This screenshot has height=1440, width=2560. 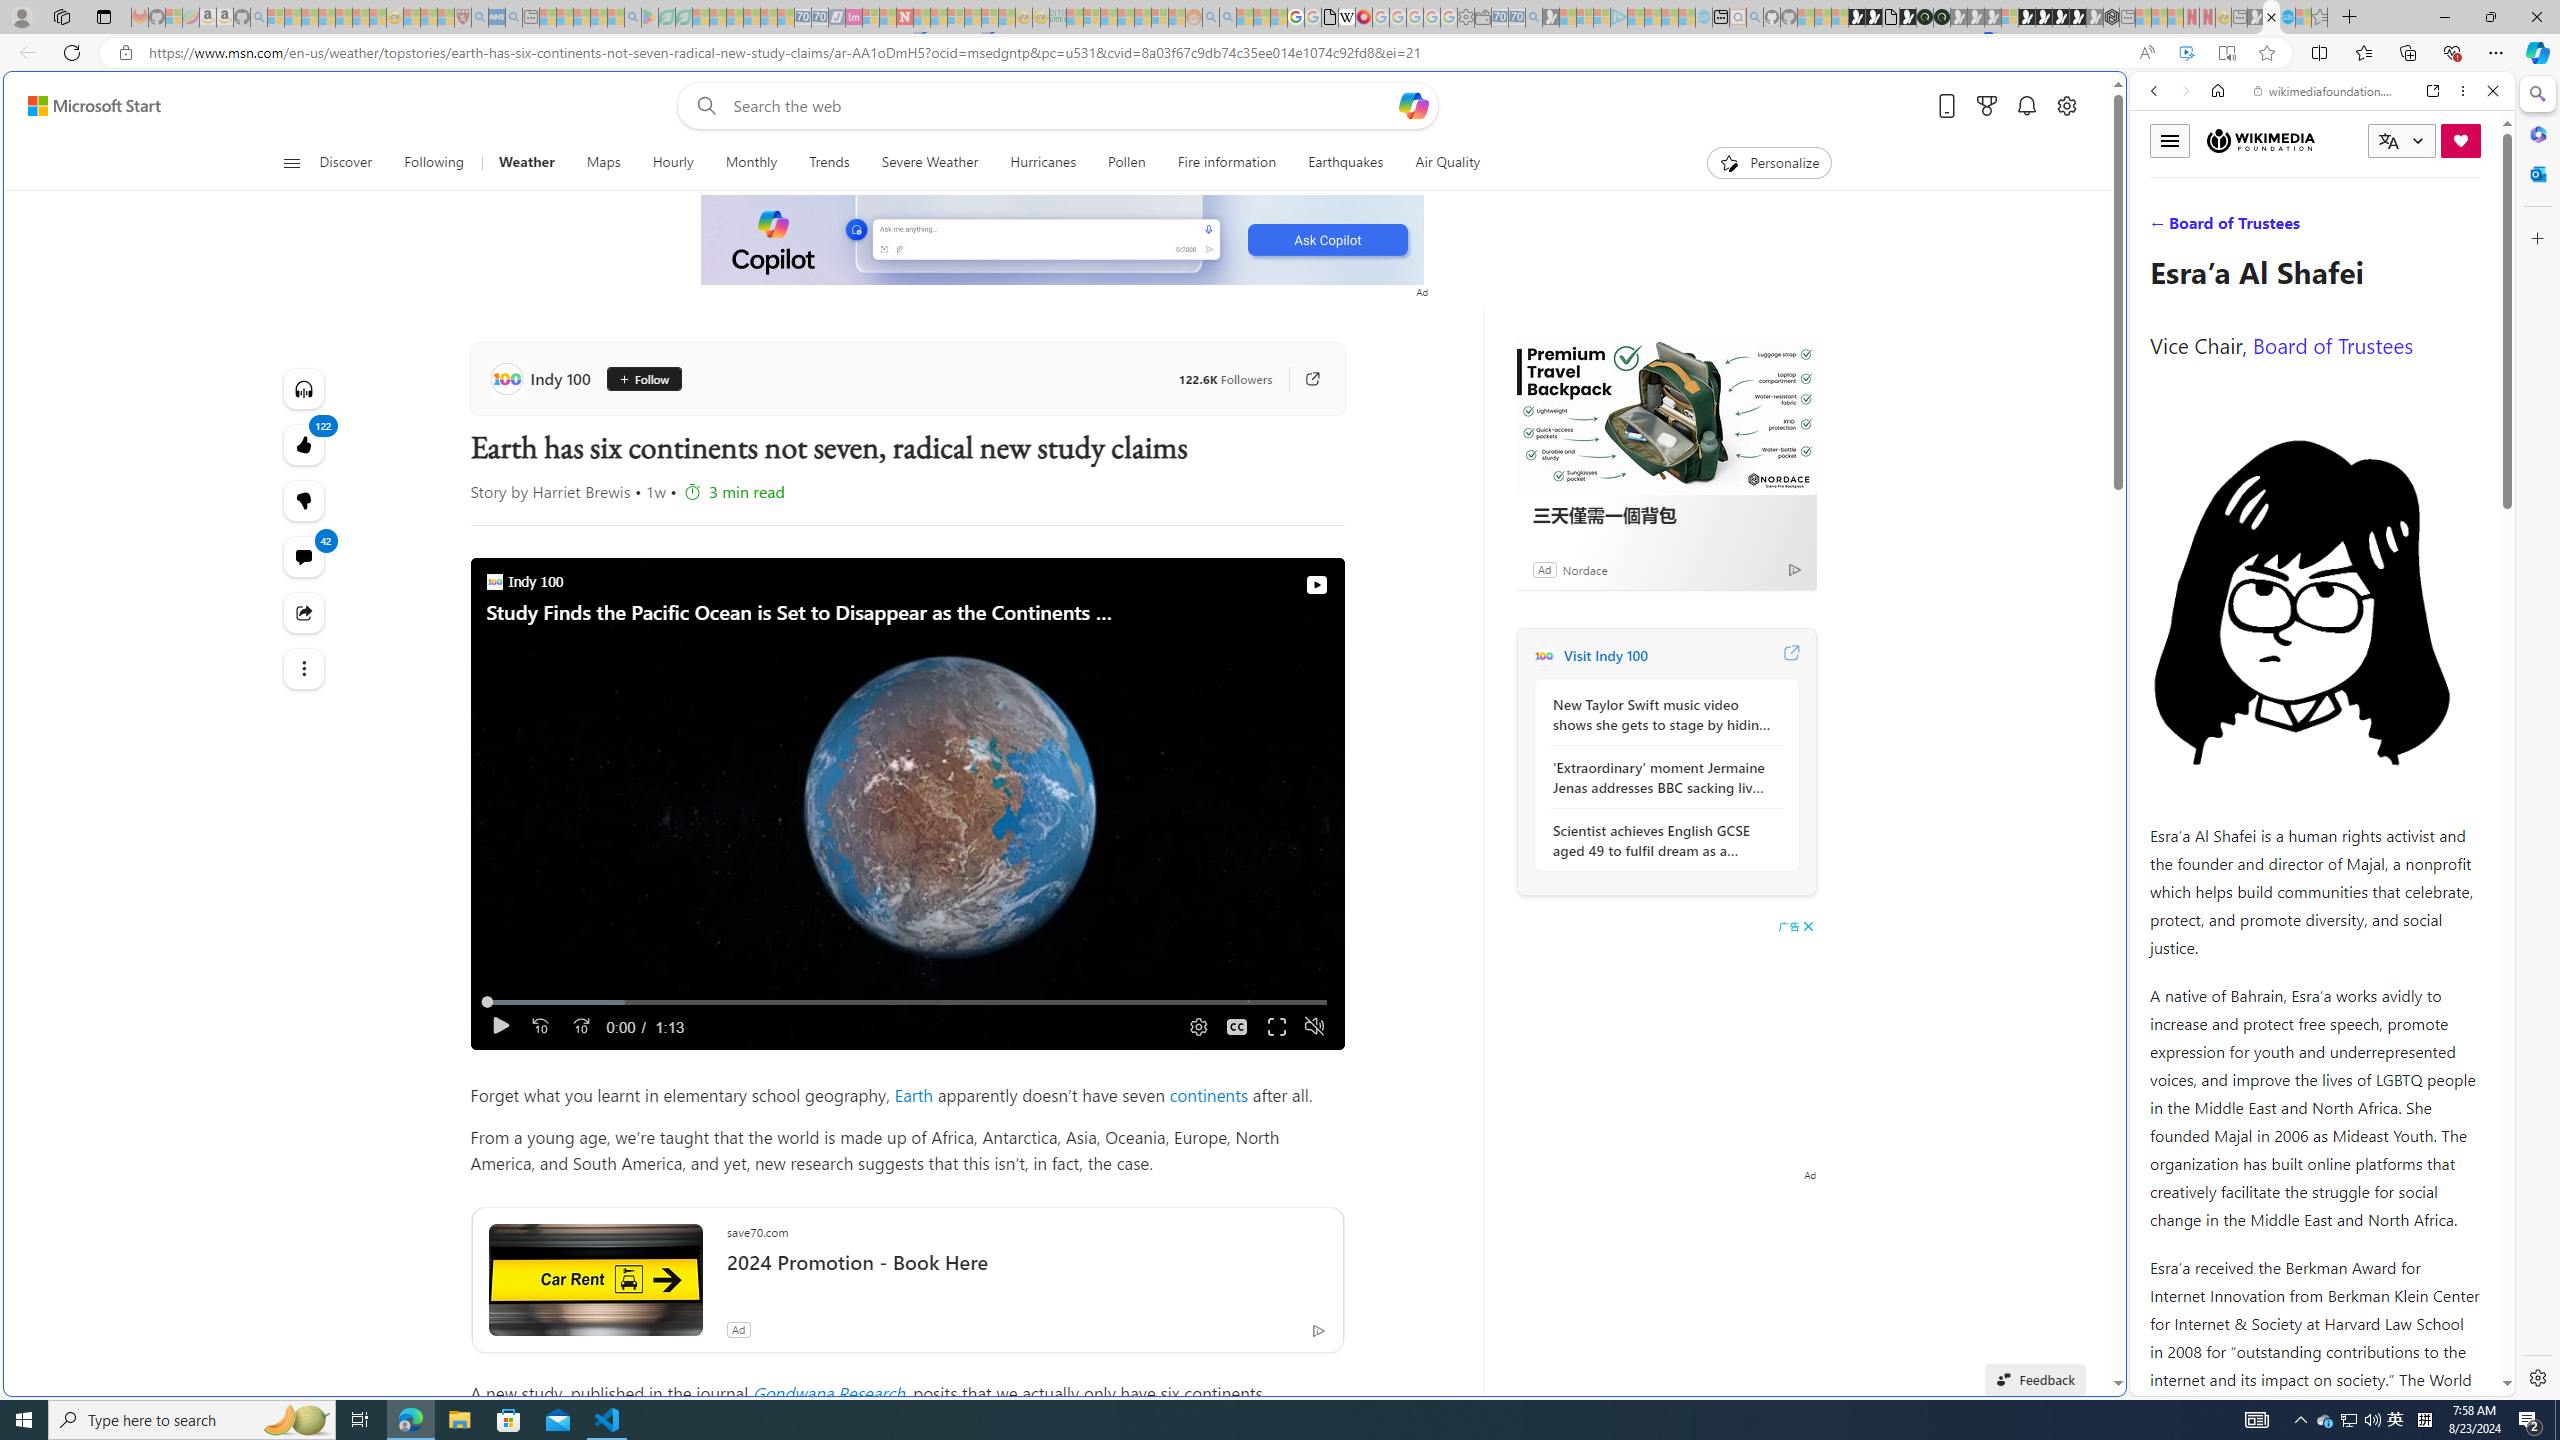 What do you see at coordinates (1622, 684) in the screenshot?
I see `utah sues federal government - Search` at bounding box center [1622, 684].